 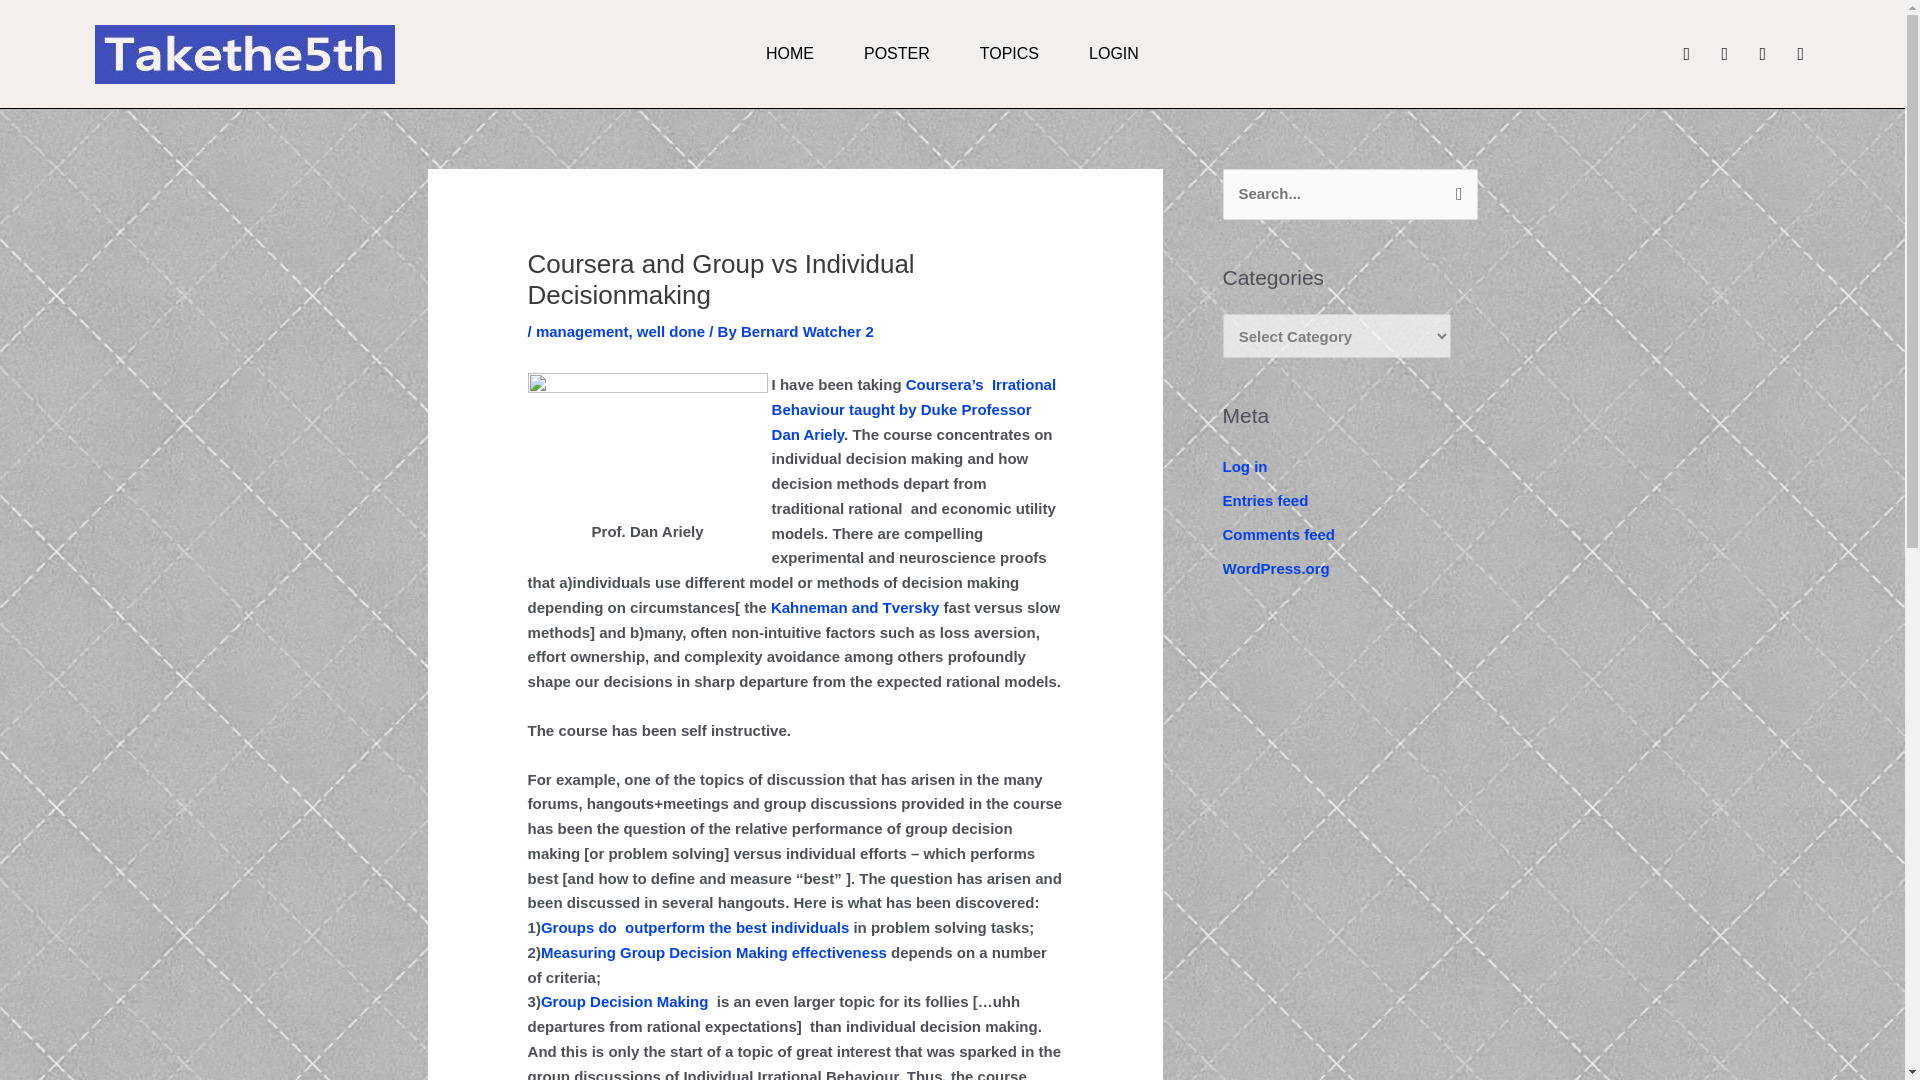 What do you see at coordinates (896, 54) in the screenshot?
I see `POSTER` at bounding box center [896, 54].